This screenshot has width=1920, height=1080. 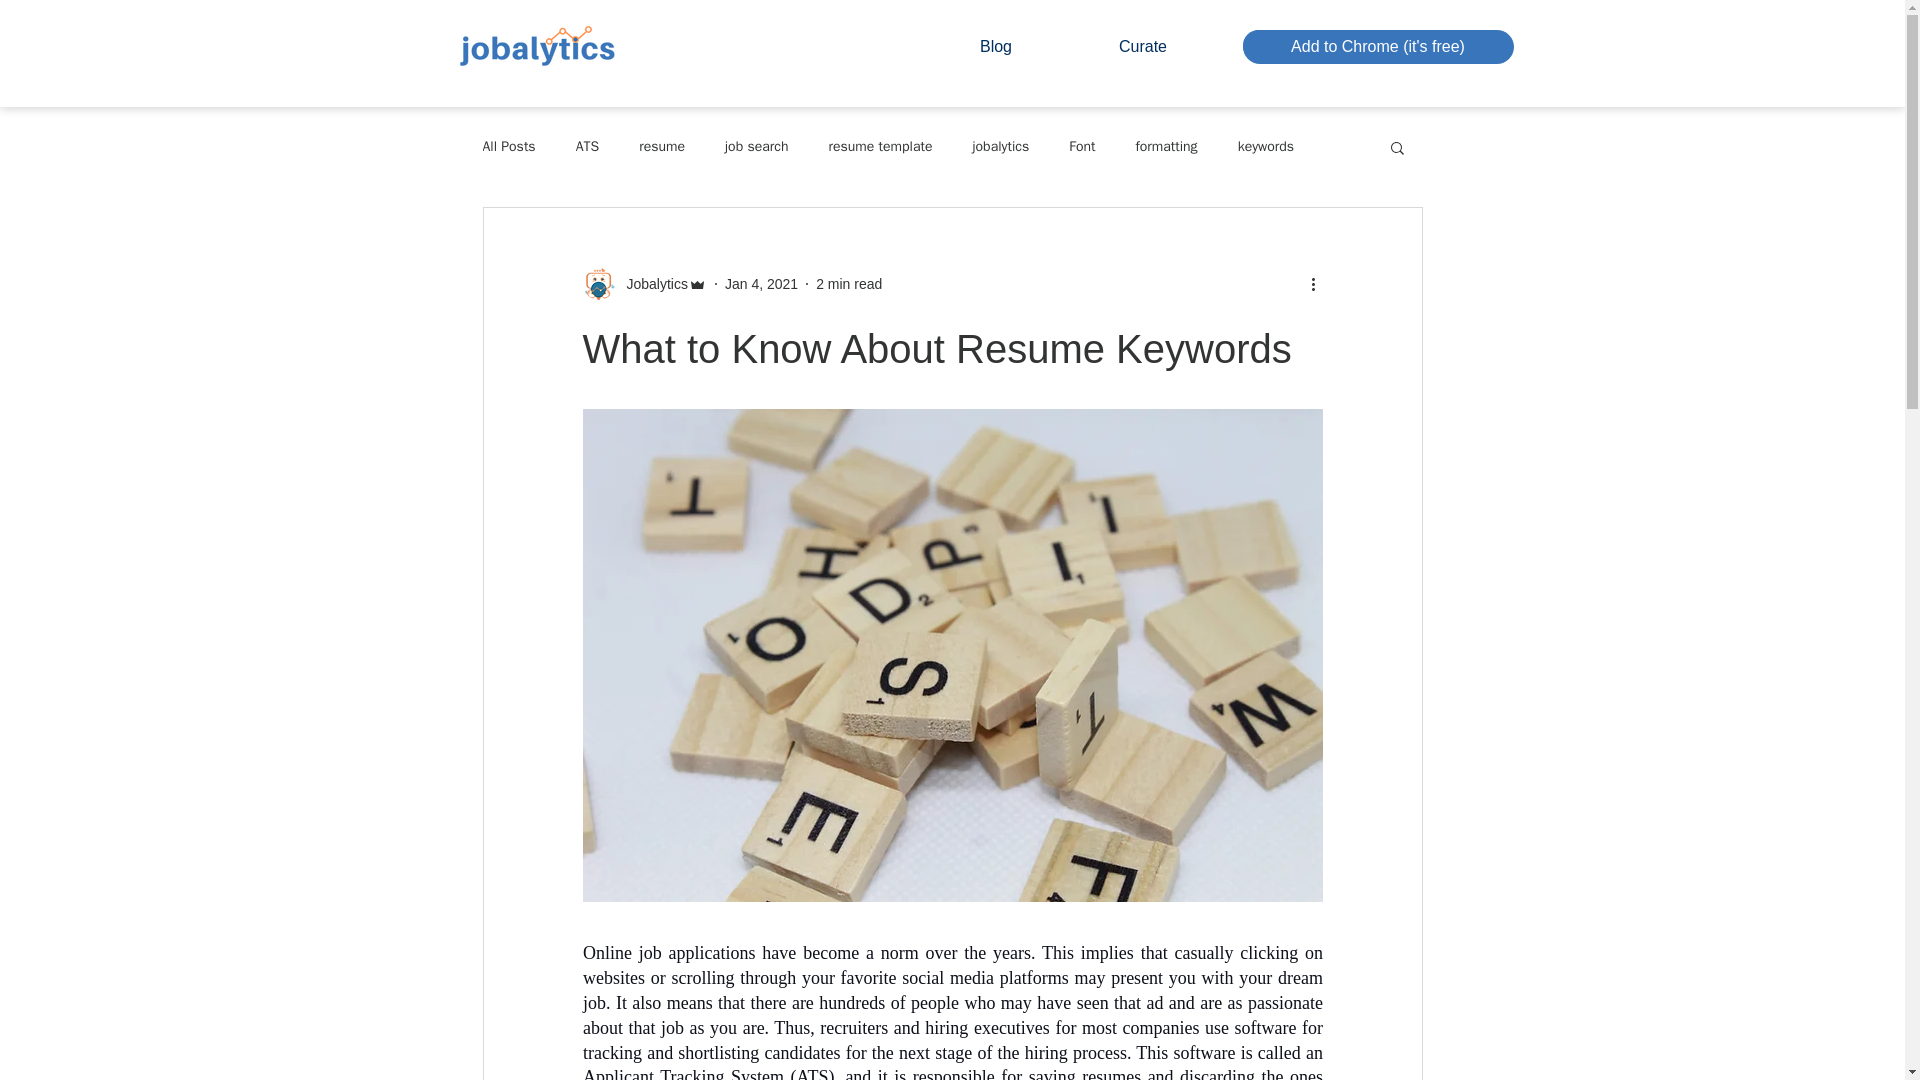 I want to click on Jan 4, 2021, so click(x=762, y=284).